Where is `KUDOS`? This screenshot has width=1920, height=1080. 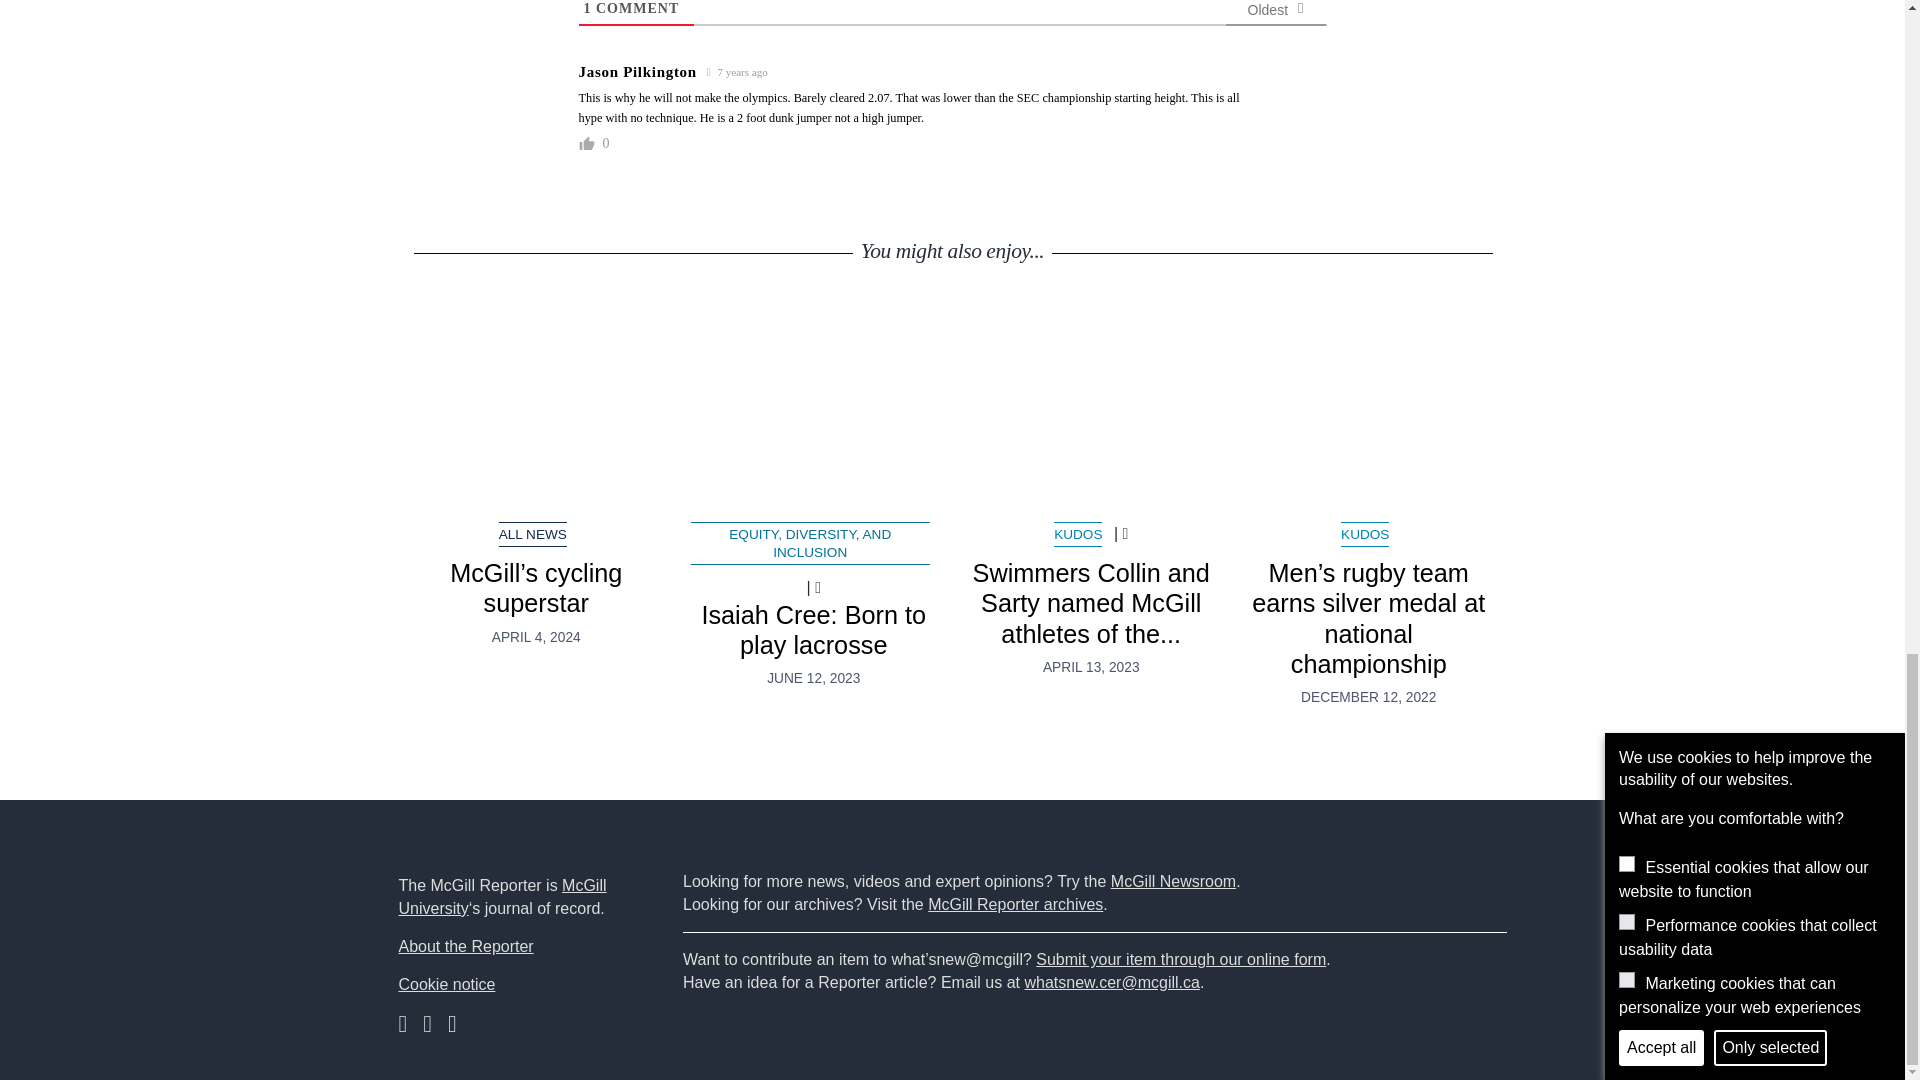 KUDOS is located at coordinates (1078, 534).